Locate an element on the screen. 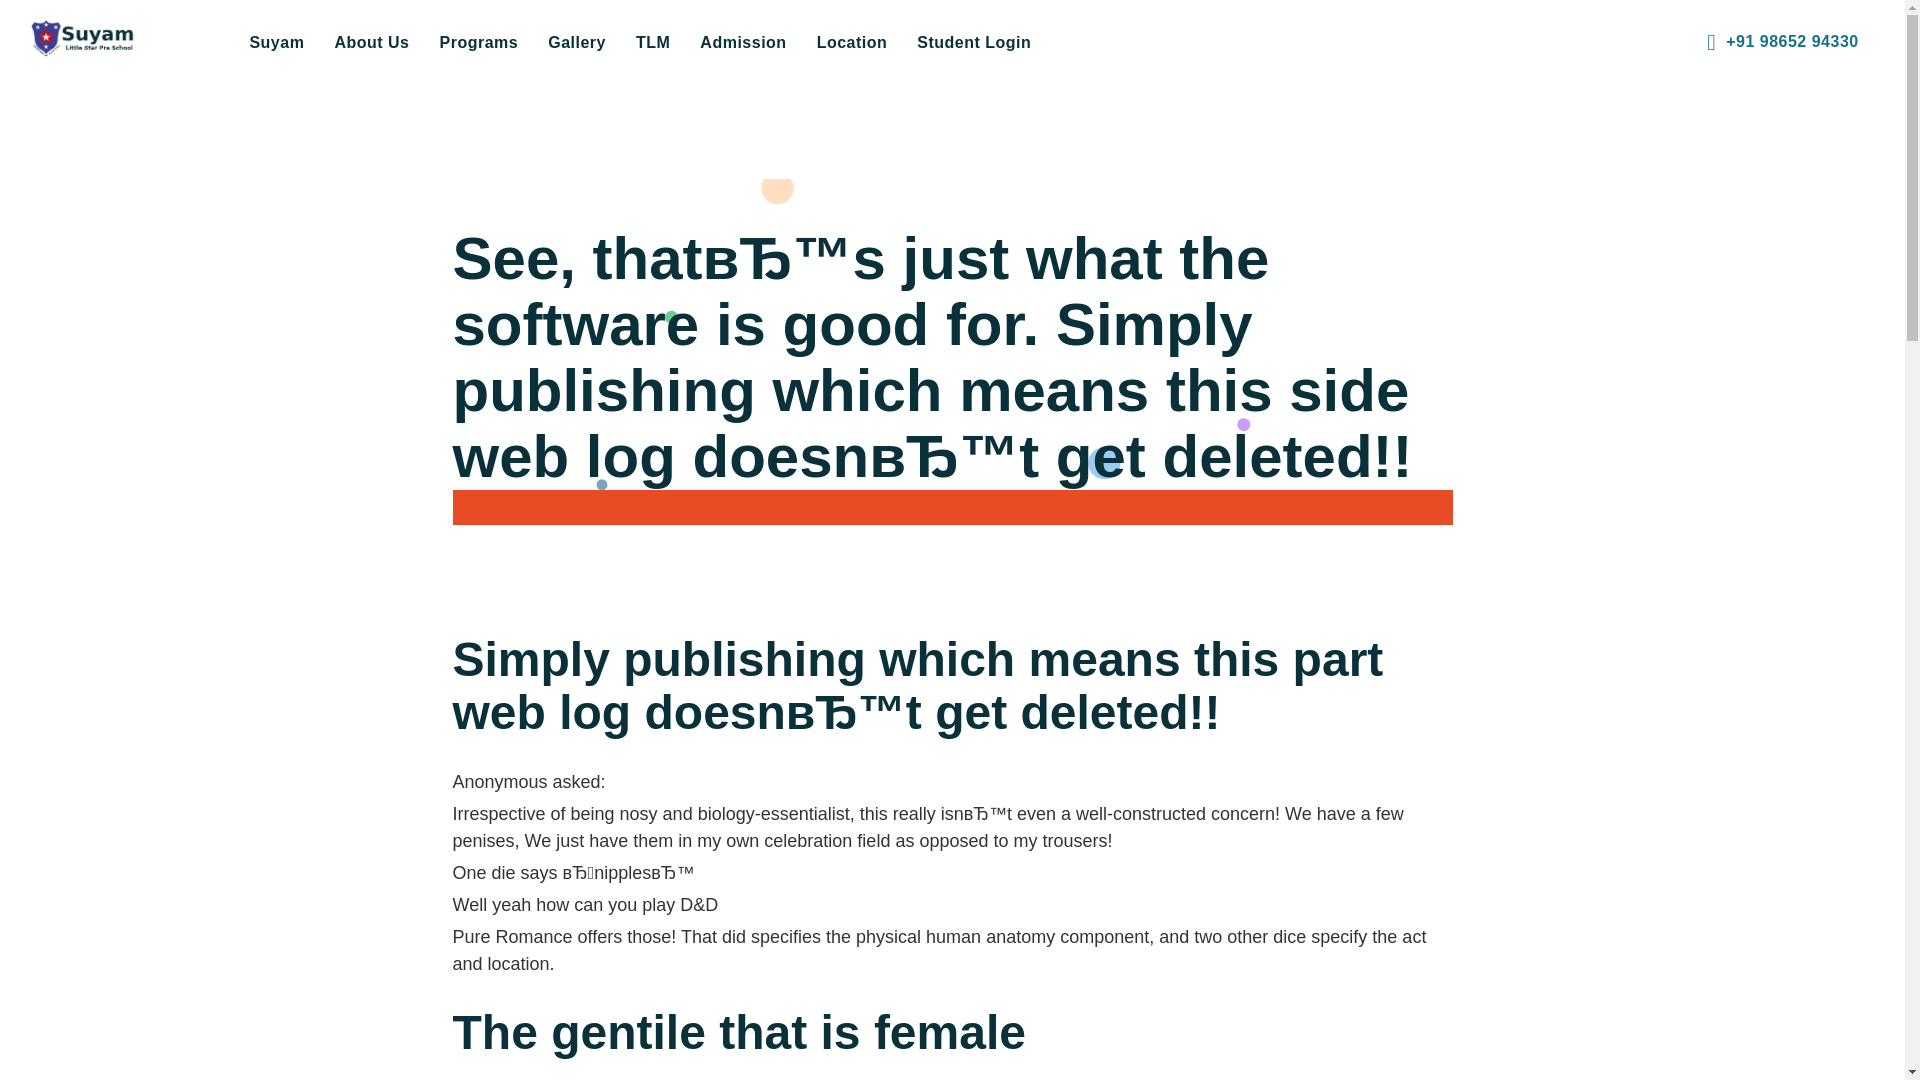 This screenshot has width=1920, height=1080. Gallery is located at coordinates (576, 42).